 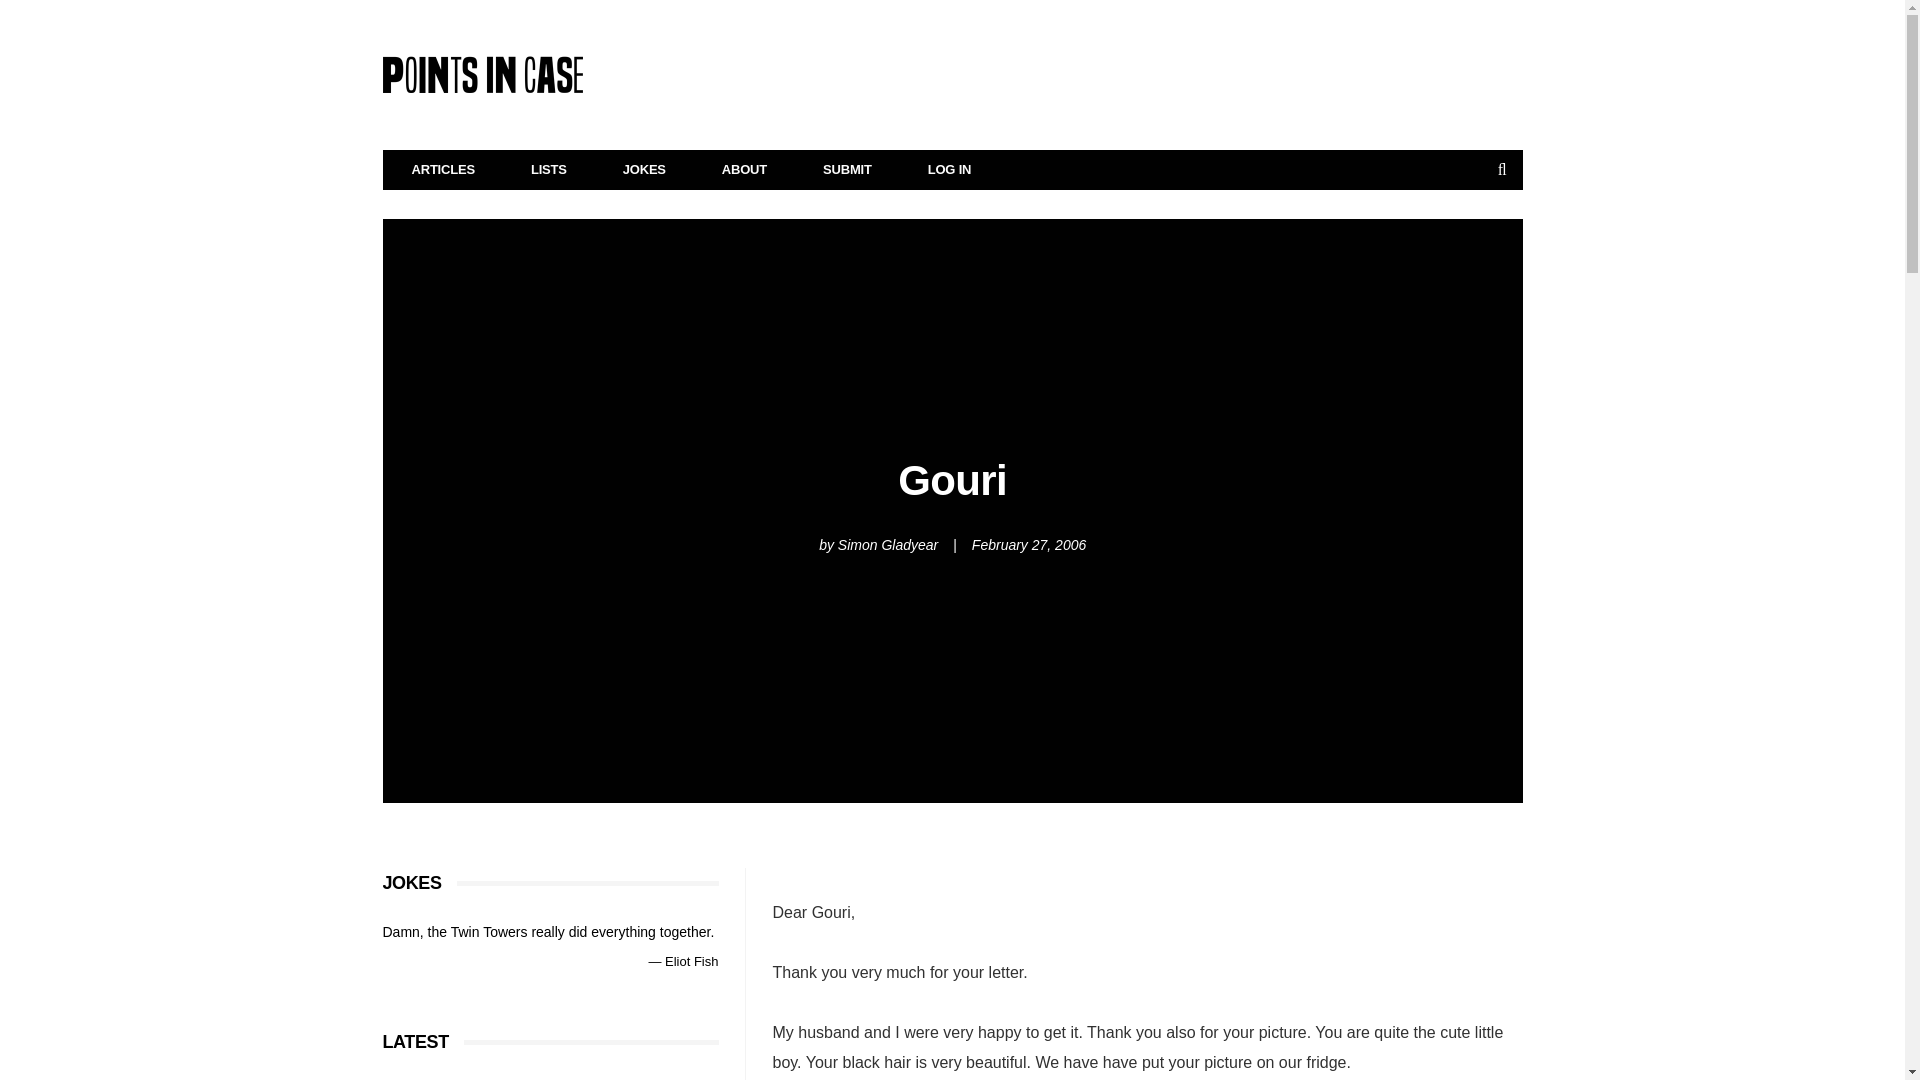 What do you see at coordinates (644, 170) in the screenshot?
I see `JOKES` at bounding box center [644, 170].